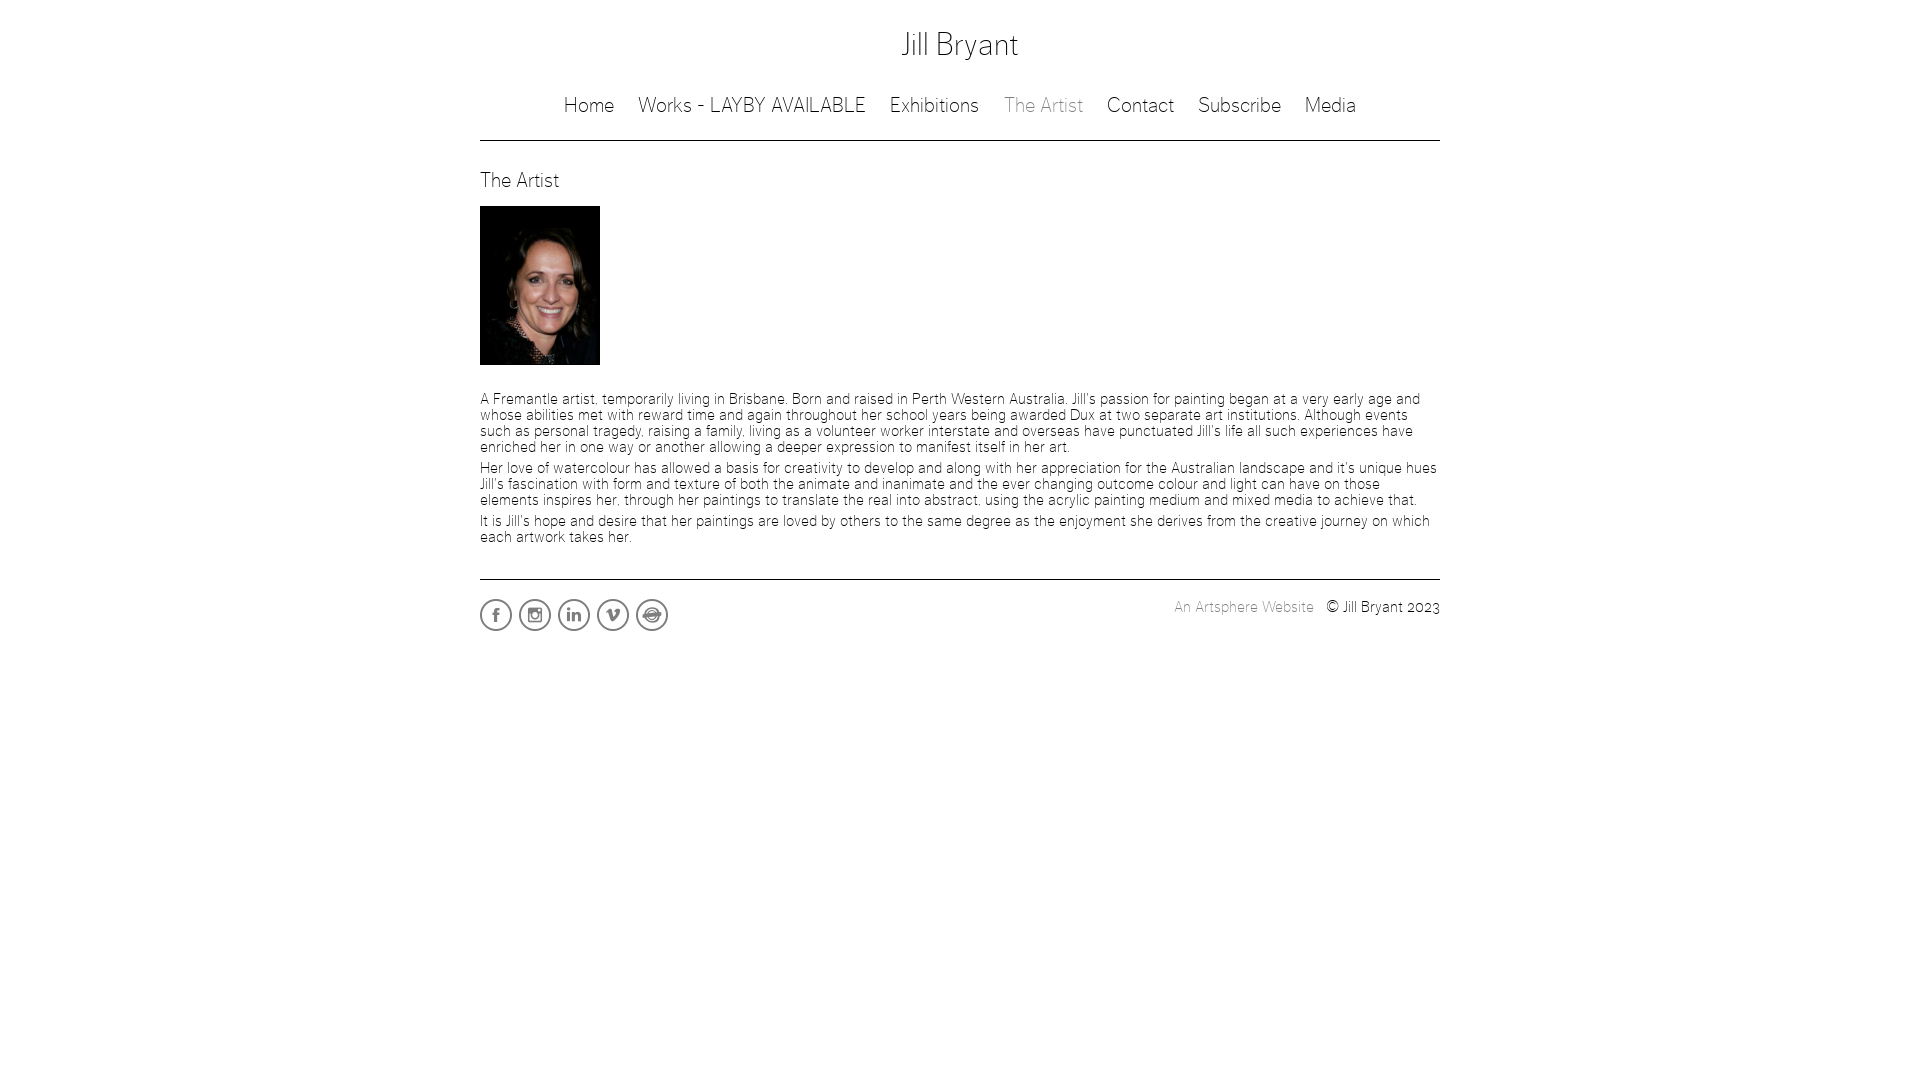  Describe the element at coordinates (576, 630) in the screenshot. I see `LinkedIn` at that location.